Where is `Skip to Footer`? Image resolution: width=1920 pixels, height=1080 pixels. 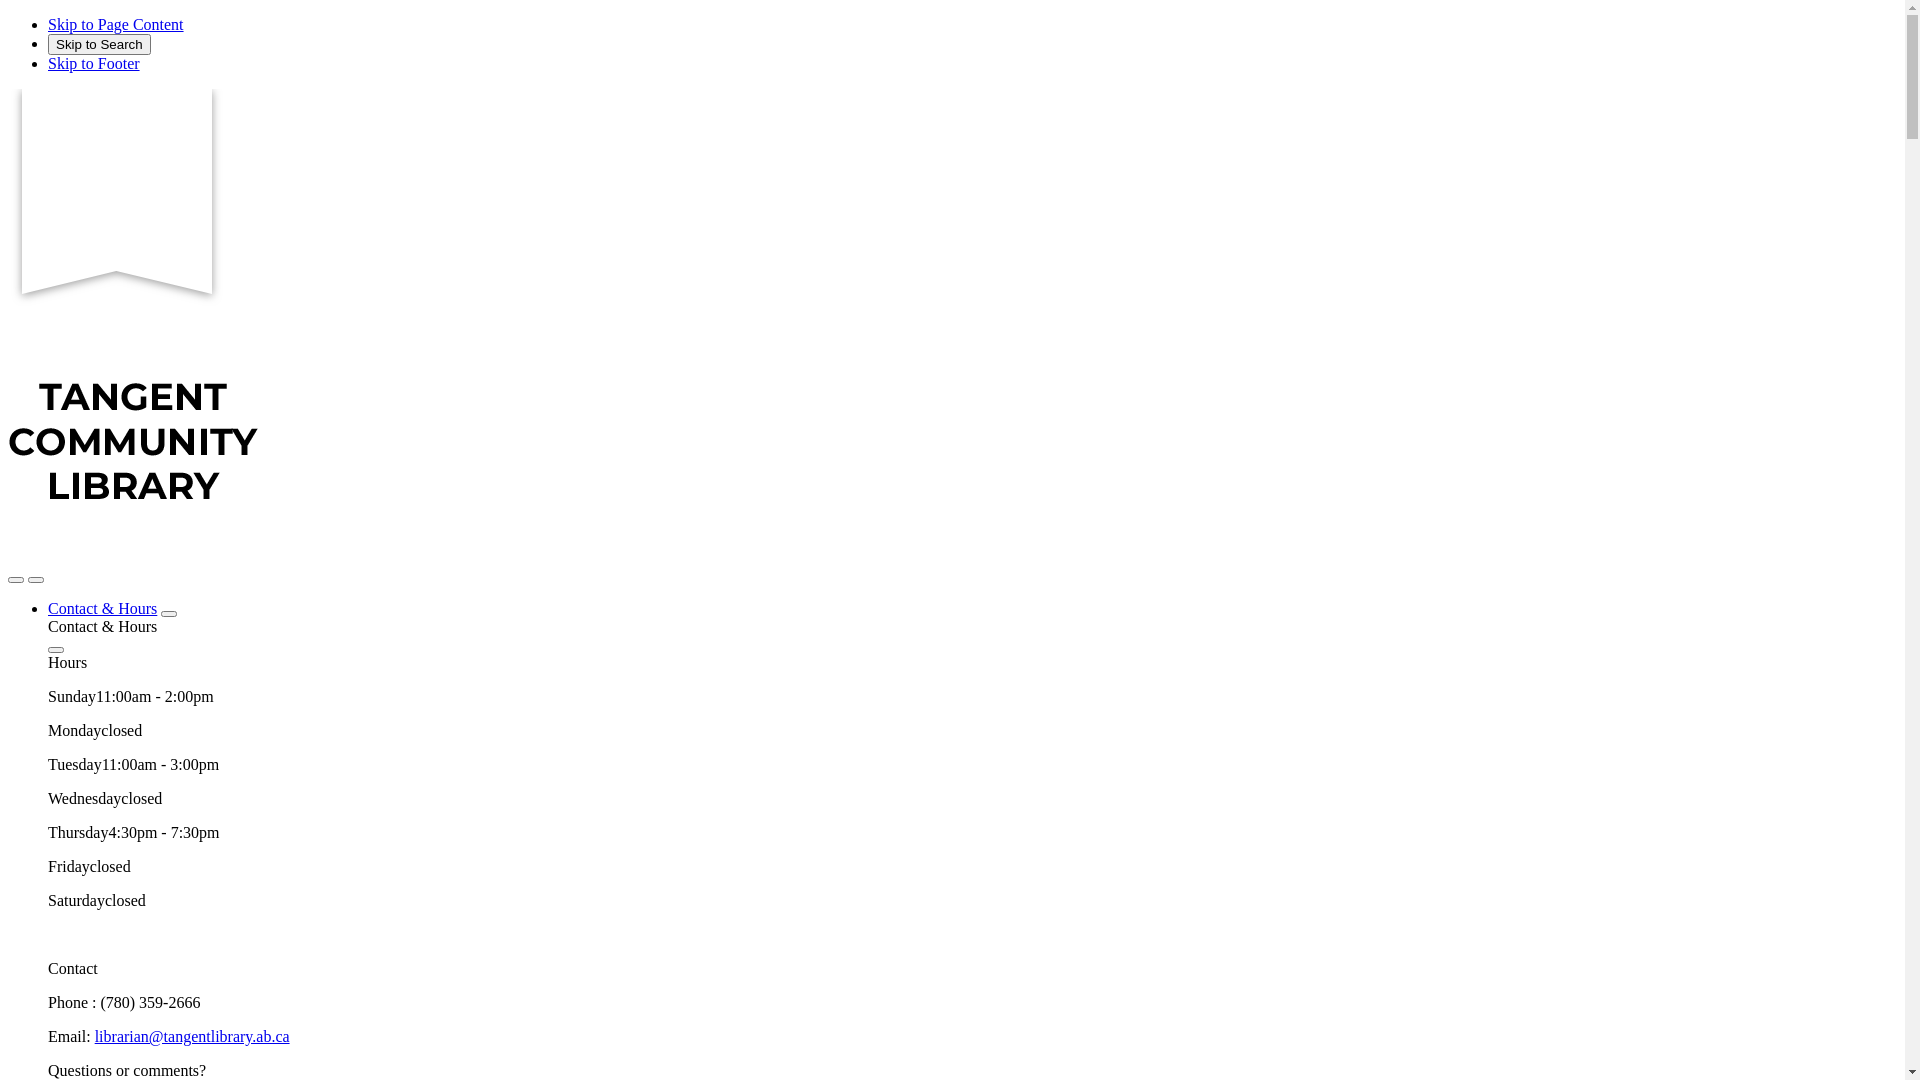
Skip to Footer is located at coordinates (94, 64).